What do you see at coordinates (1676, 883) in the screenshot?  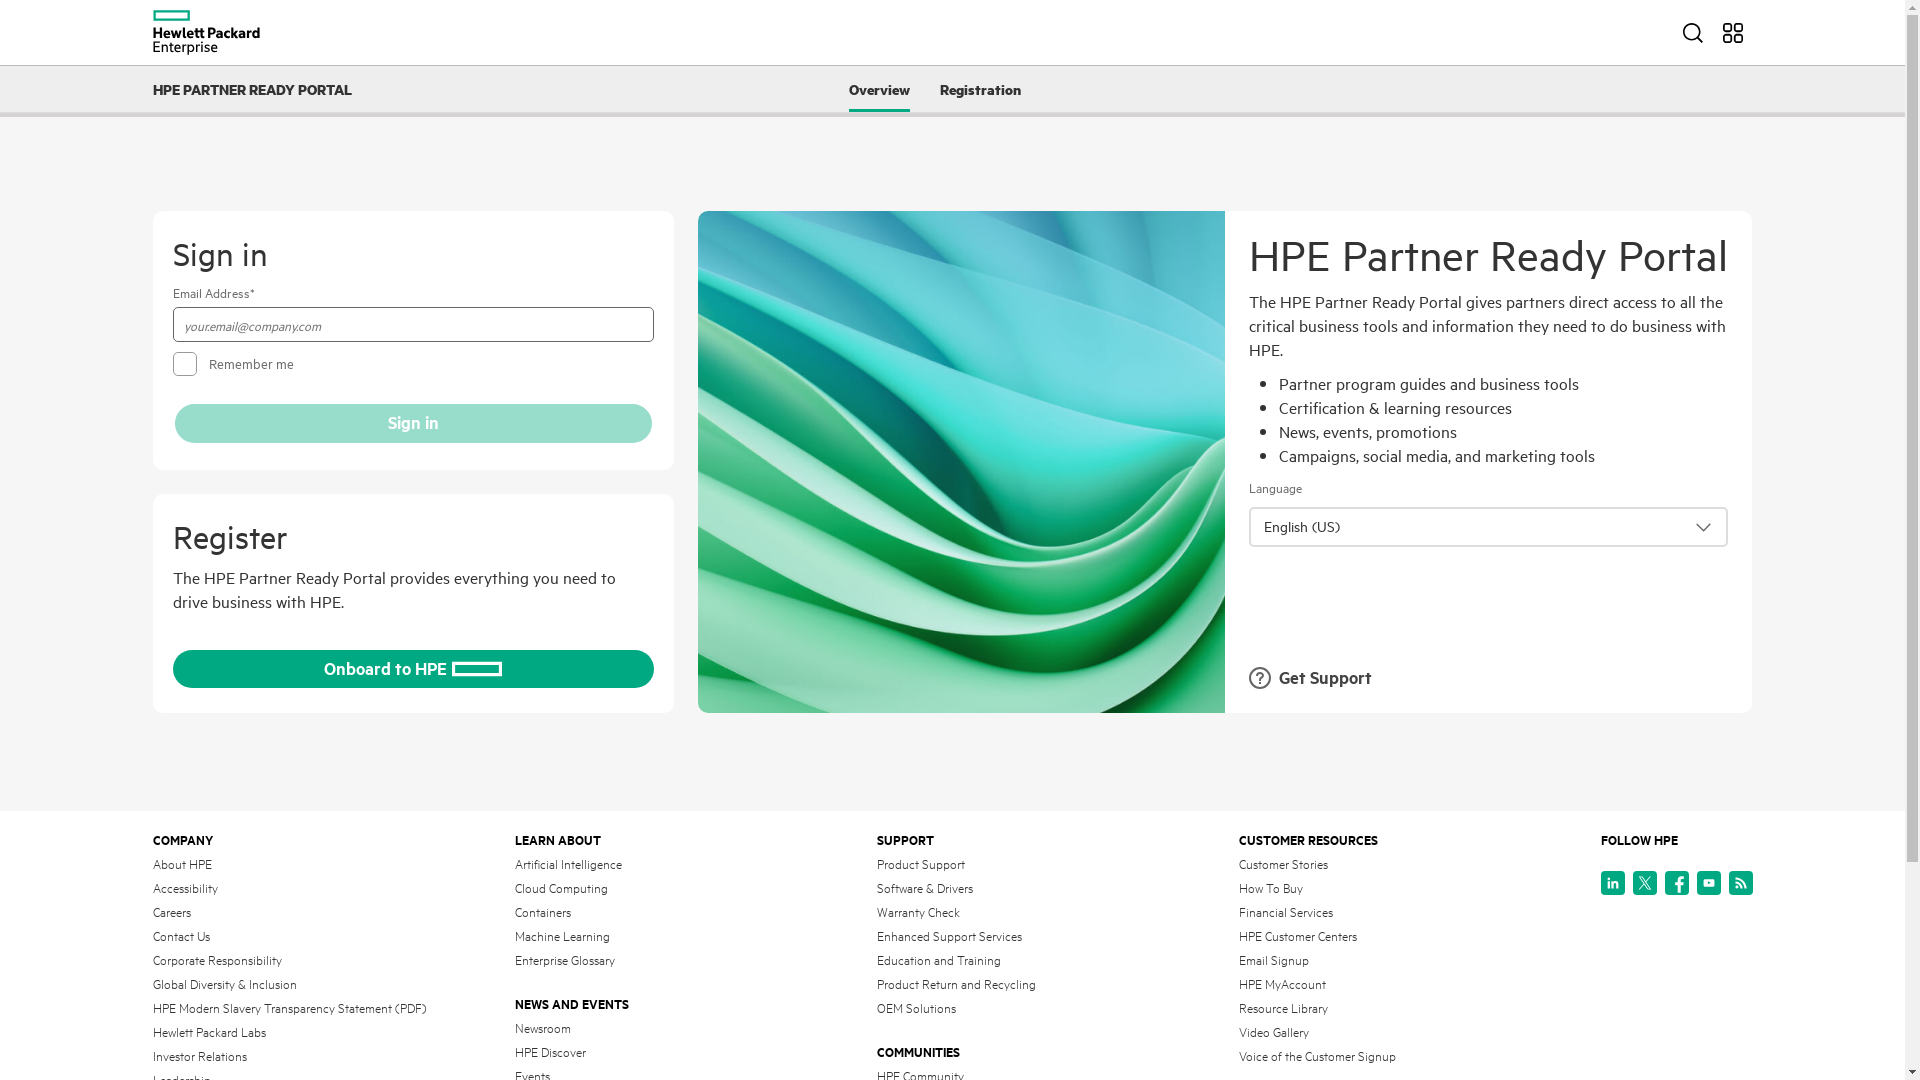 I see `Facebook - new window` at bounding box center [1676, 883].